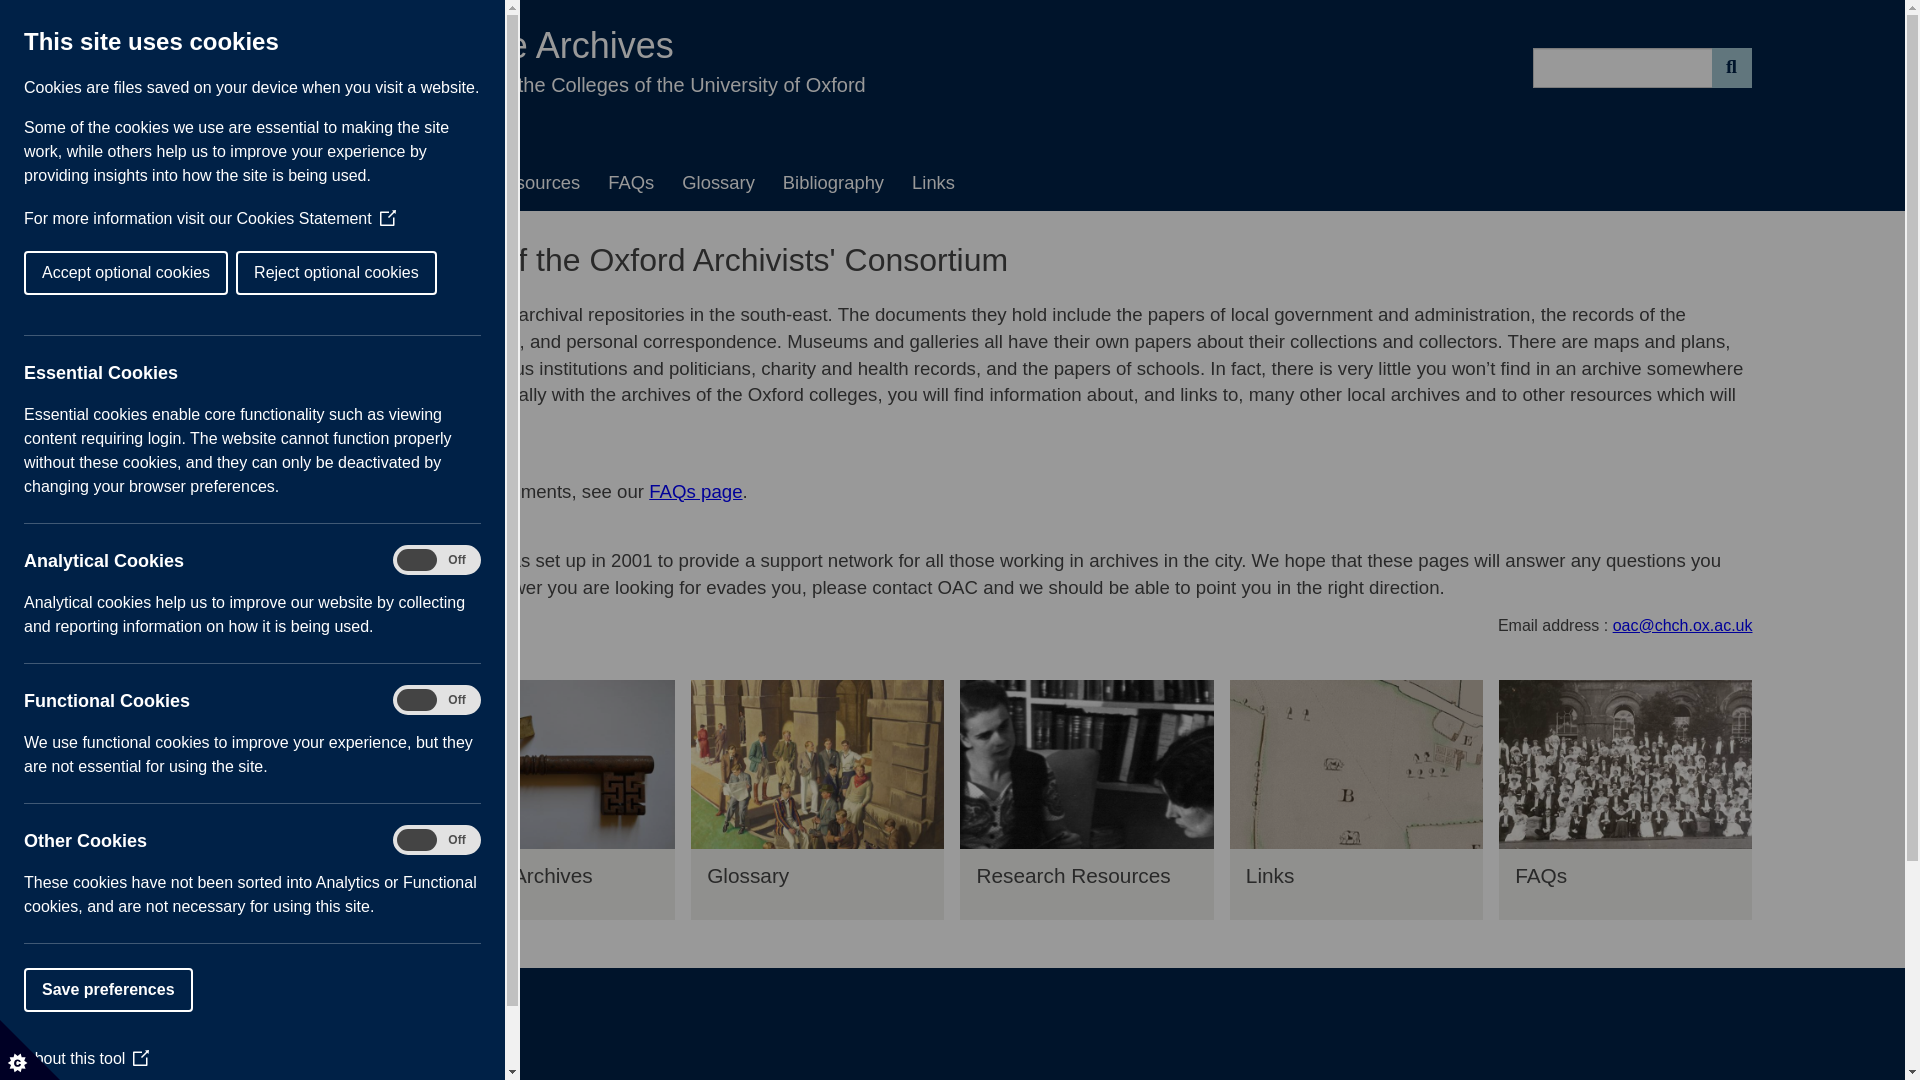 This screenshot has width=1920, height=1080. Describe the element at coordinates (278, 764) in the screenshot. I see `Bibliography` at that location.